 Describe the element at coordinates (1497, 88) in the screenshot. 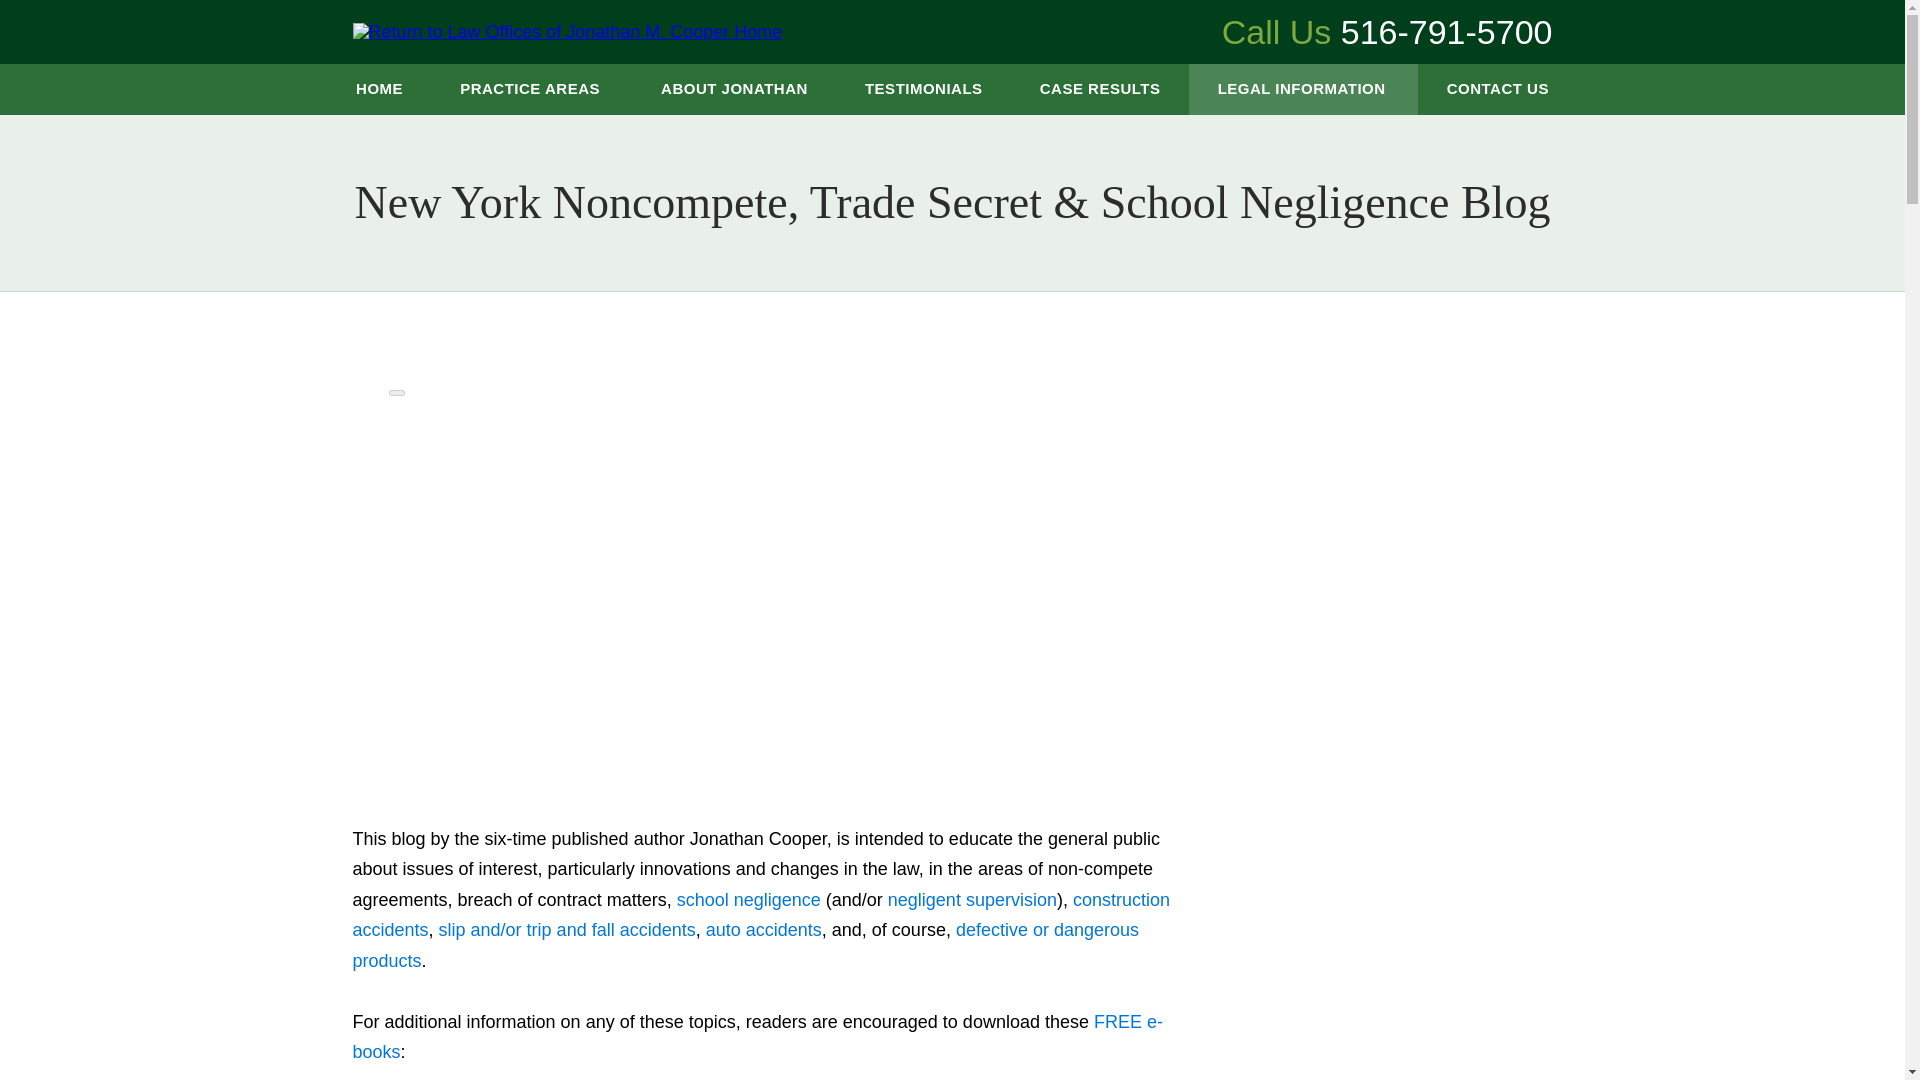

I see `CONTACT US` at that location.